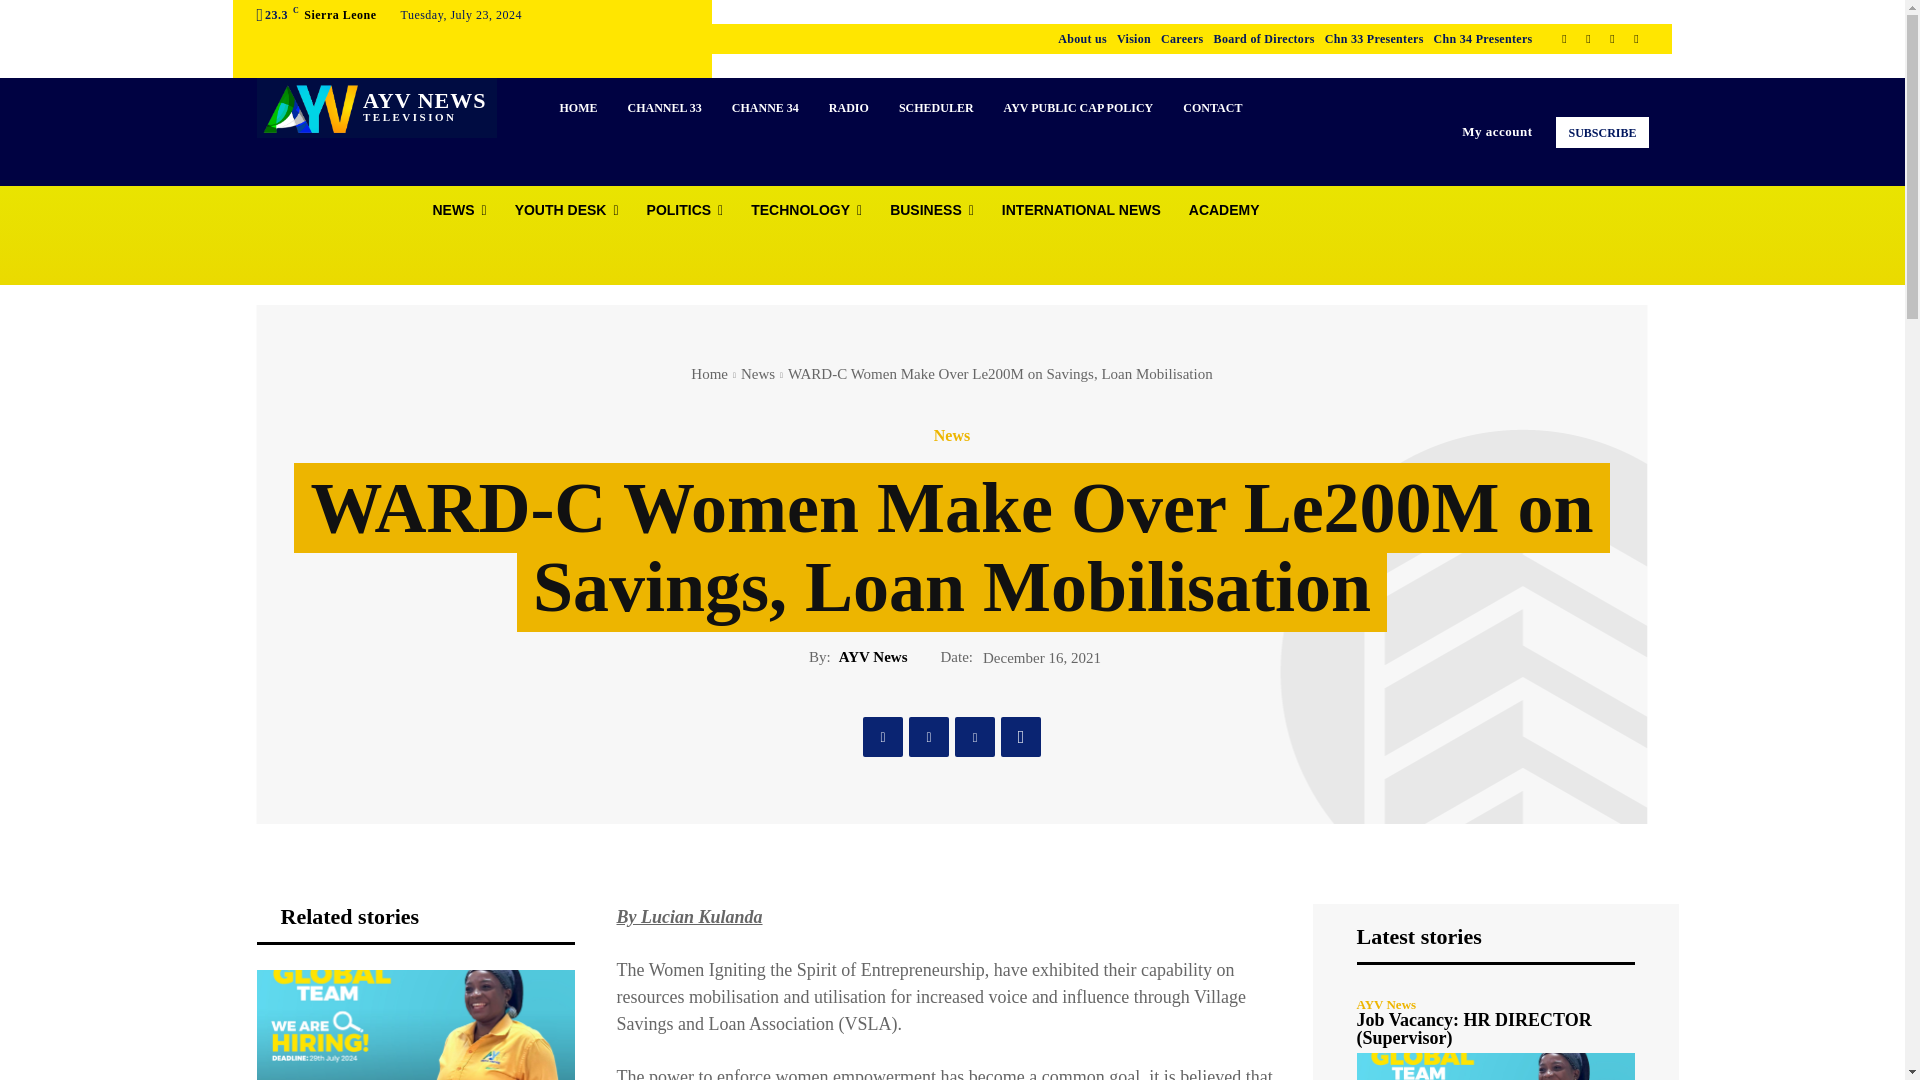 Image resolution: width=1920 pixels, height=1080 pixels. Describe the element at coordinates (1612, 38) in the screenshot. I see `Twitter` at that location.